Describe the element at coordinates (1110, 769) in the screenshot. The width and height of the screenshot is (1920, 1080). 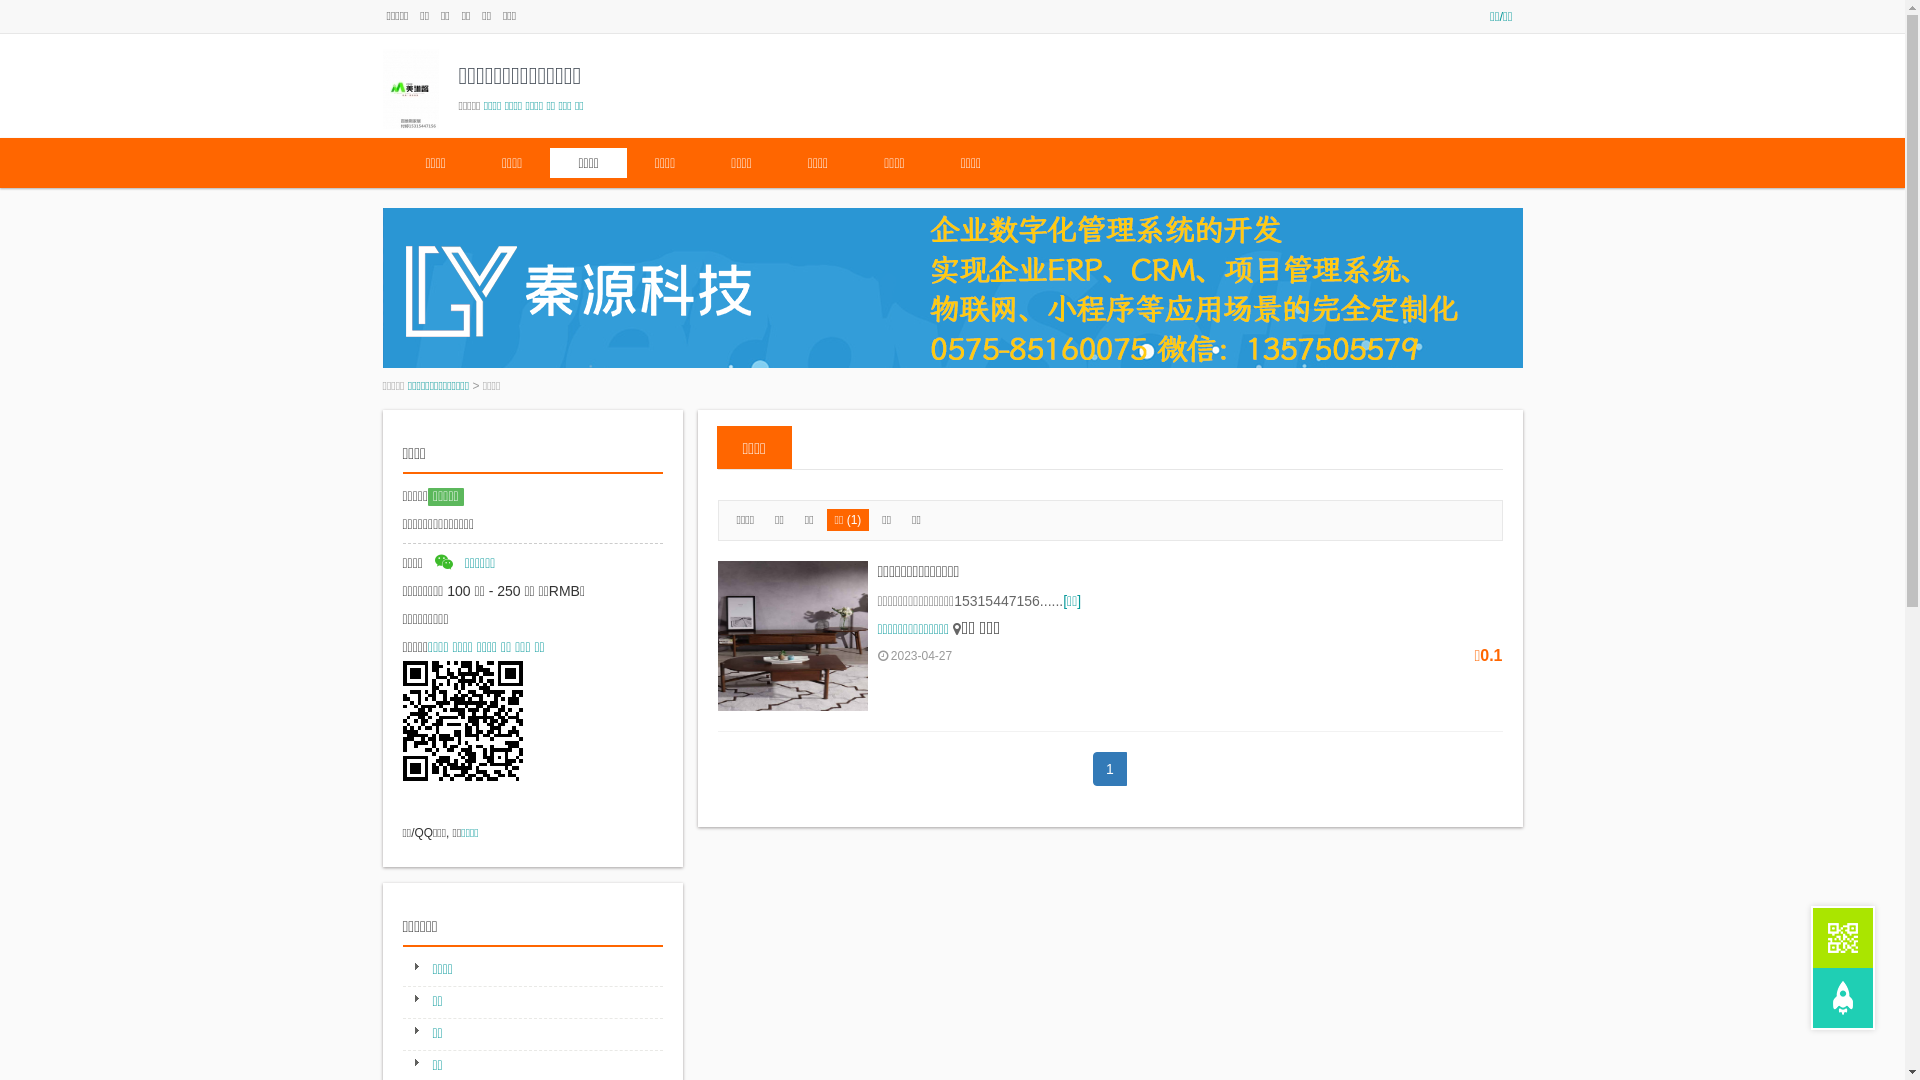
I see `1` at that location.